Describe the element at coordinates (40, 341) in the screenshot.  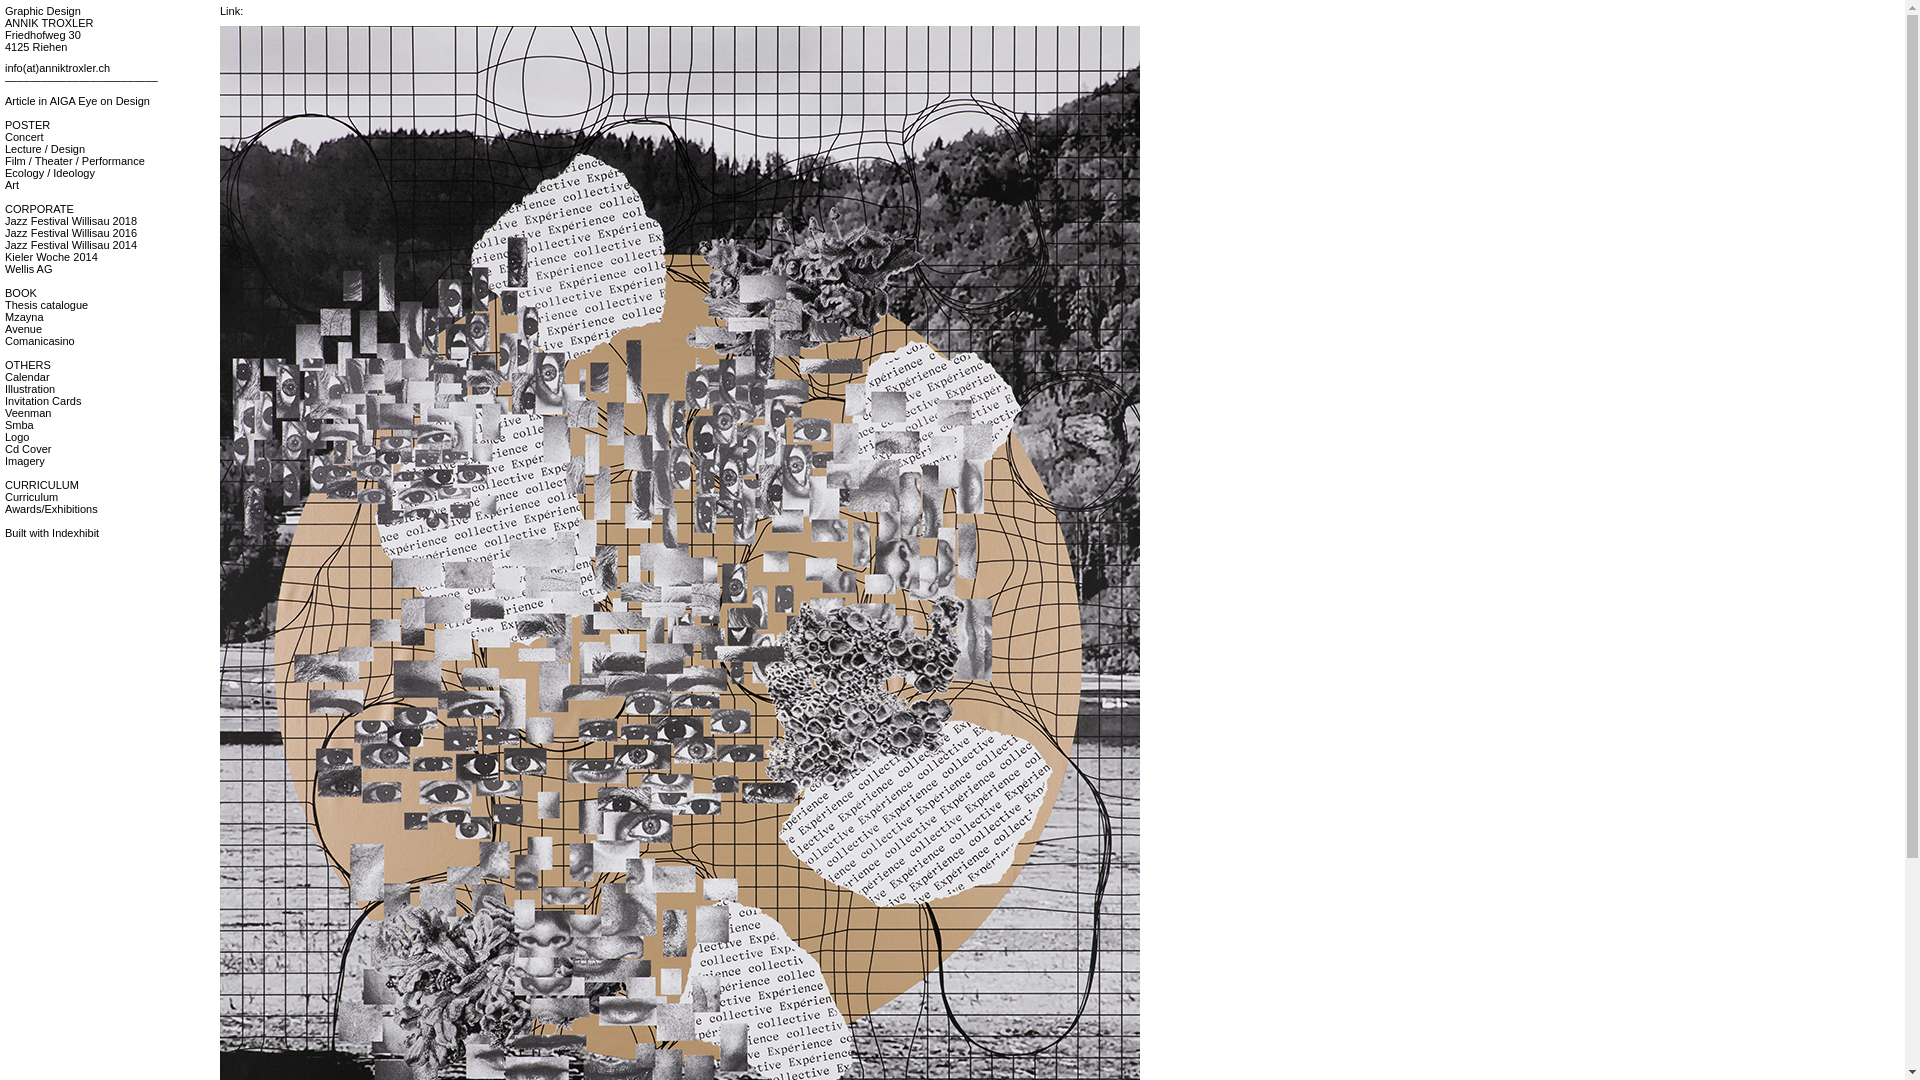
I see `Comanicasino` at that location.